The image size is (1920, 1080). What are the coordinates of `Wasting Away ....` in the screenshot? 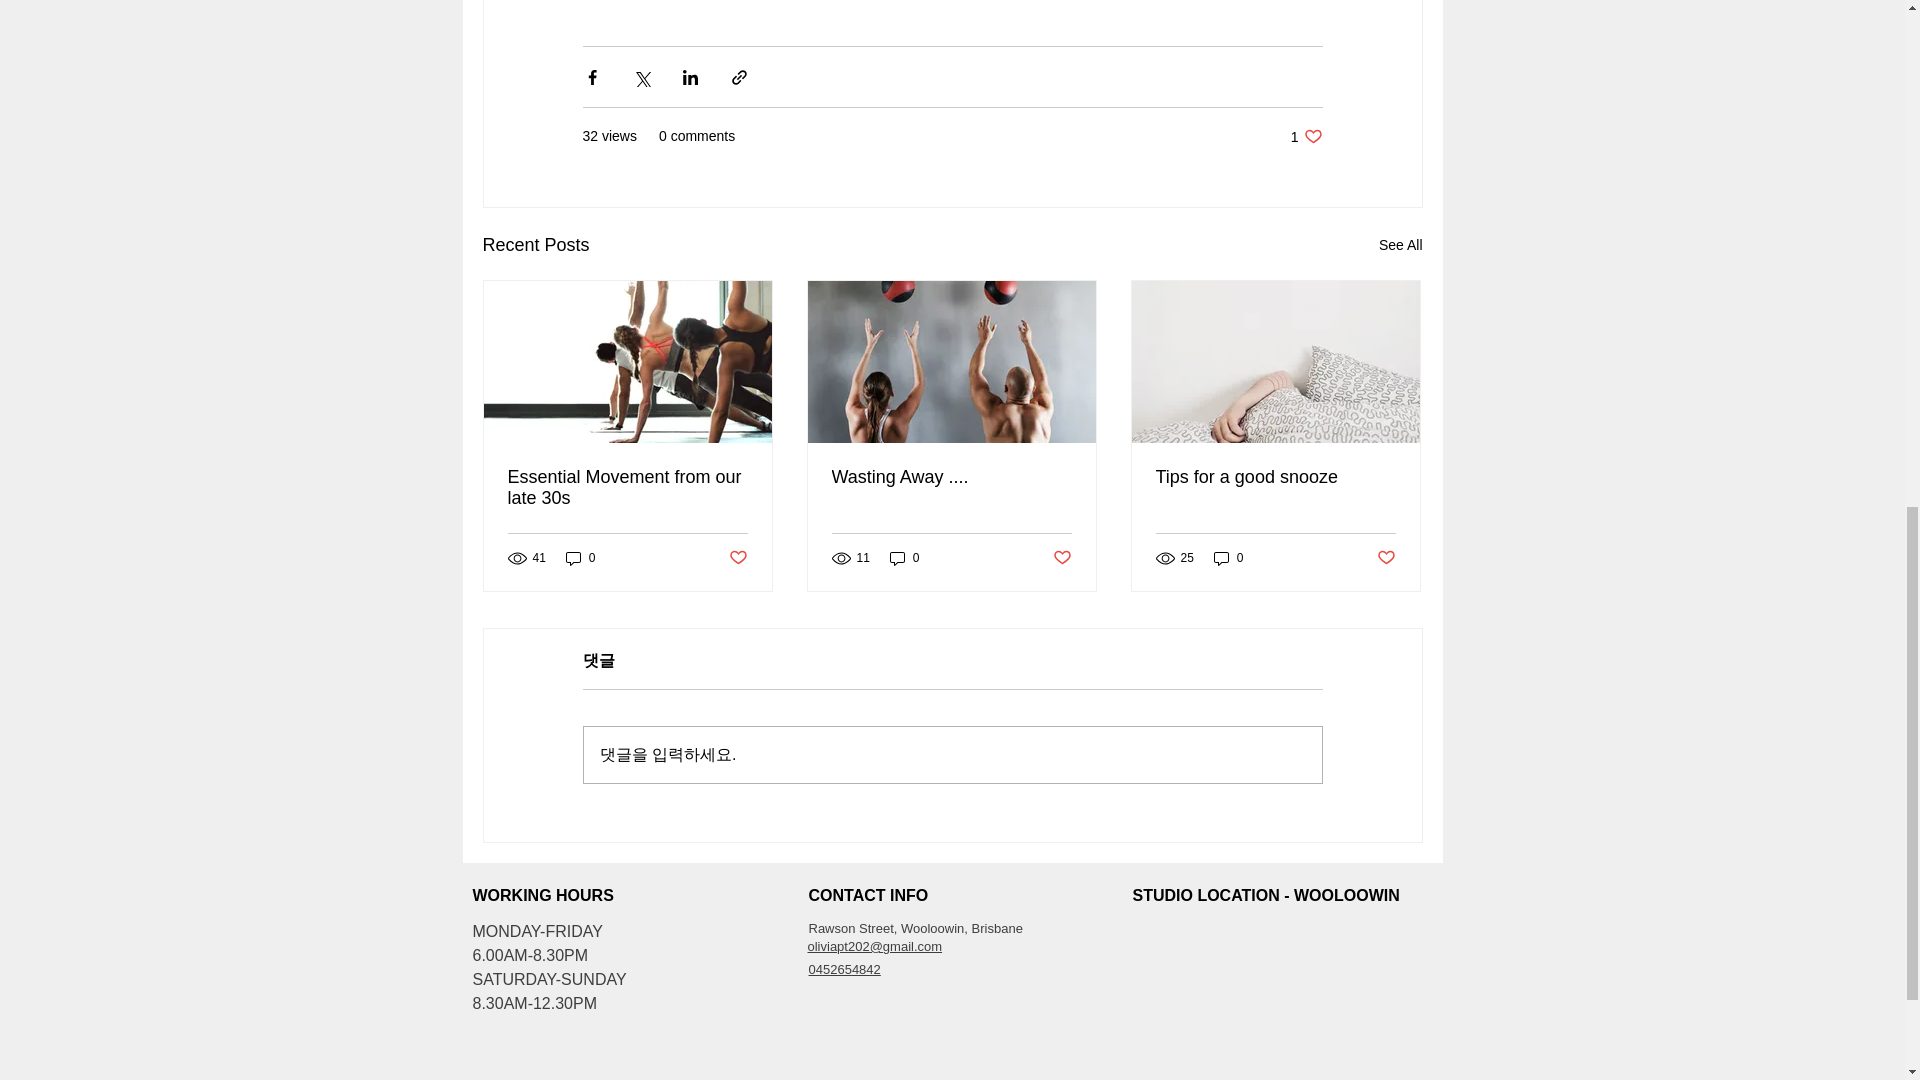 It's located at (1228, 557).